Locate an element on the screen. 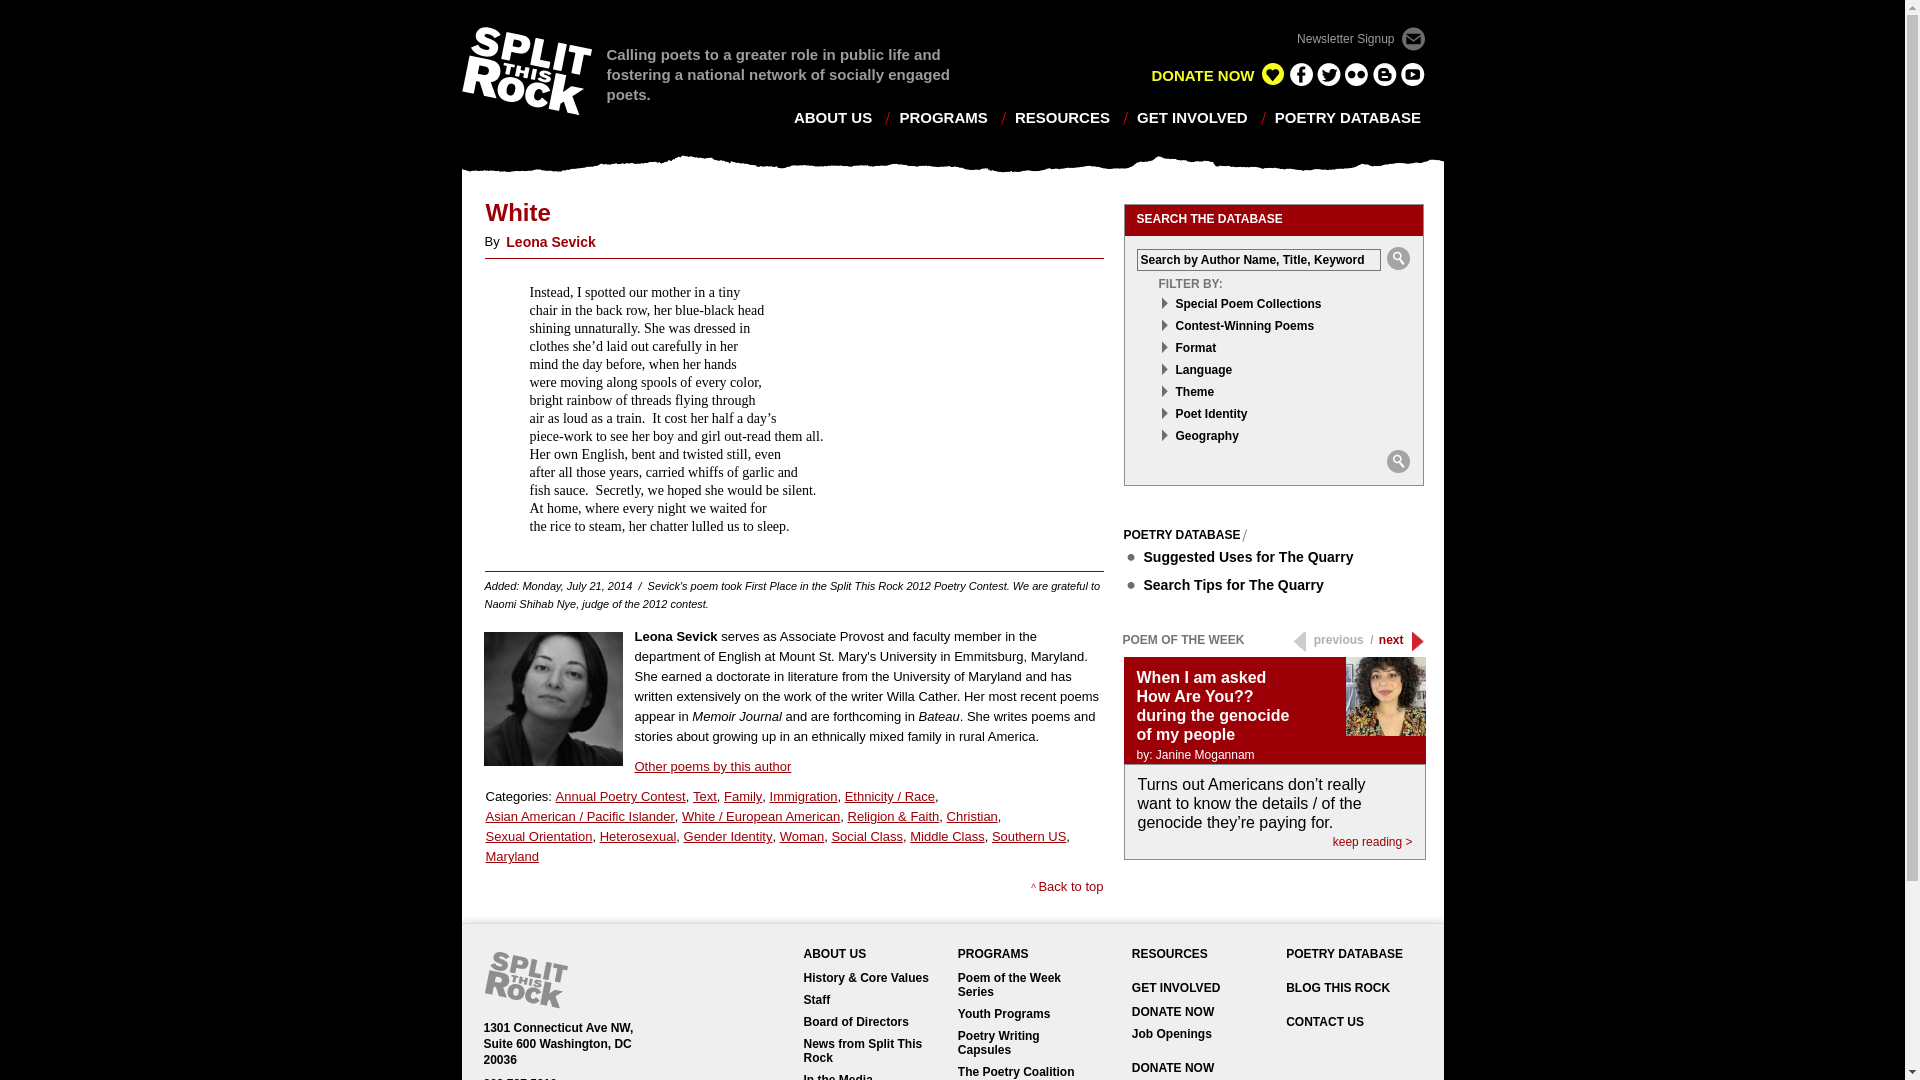 The height and width of the screenshot is (1080, 1920). PROGRAMS is located at coordinates (942, 118).